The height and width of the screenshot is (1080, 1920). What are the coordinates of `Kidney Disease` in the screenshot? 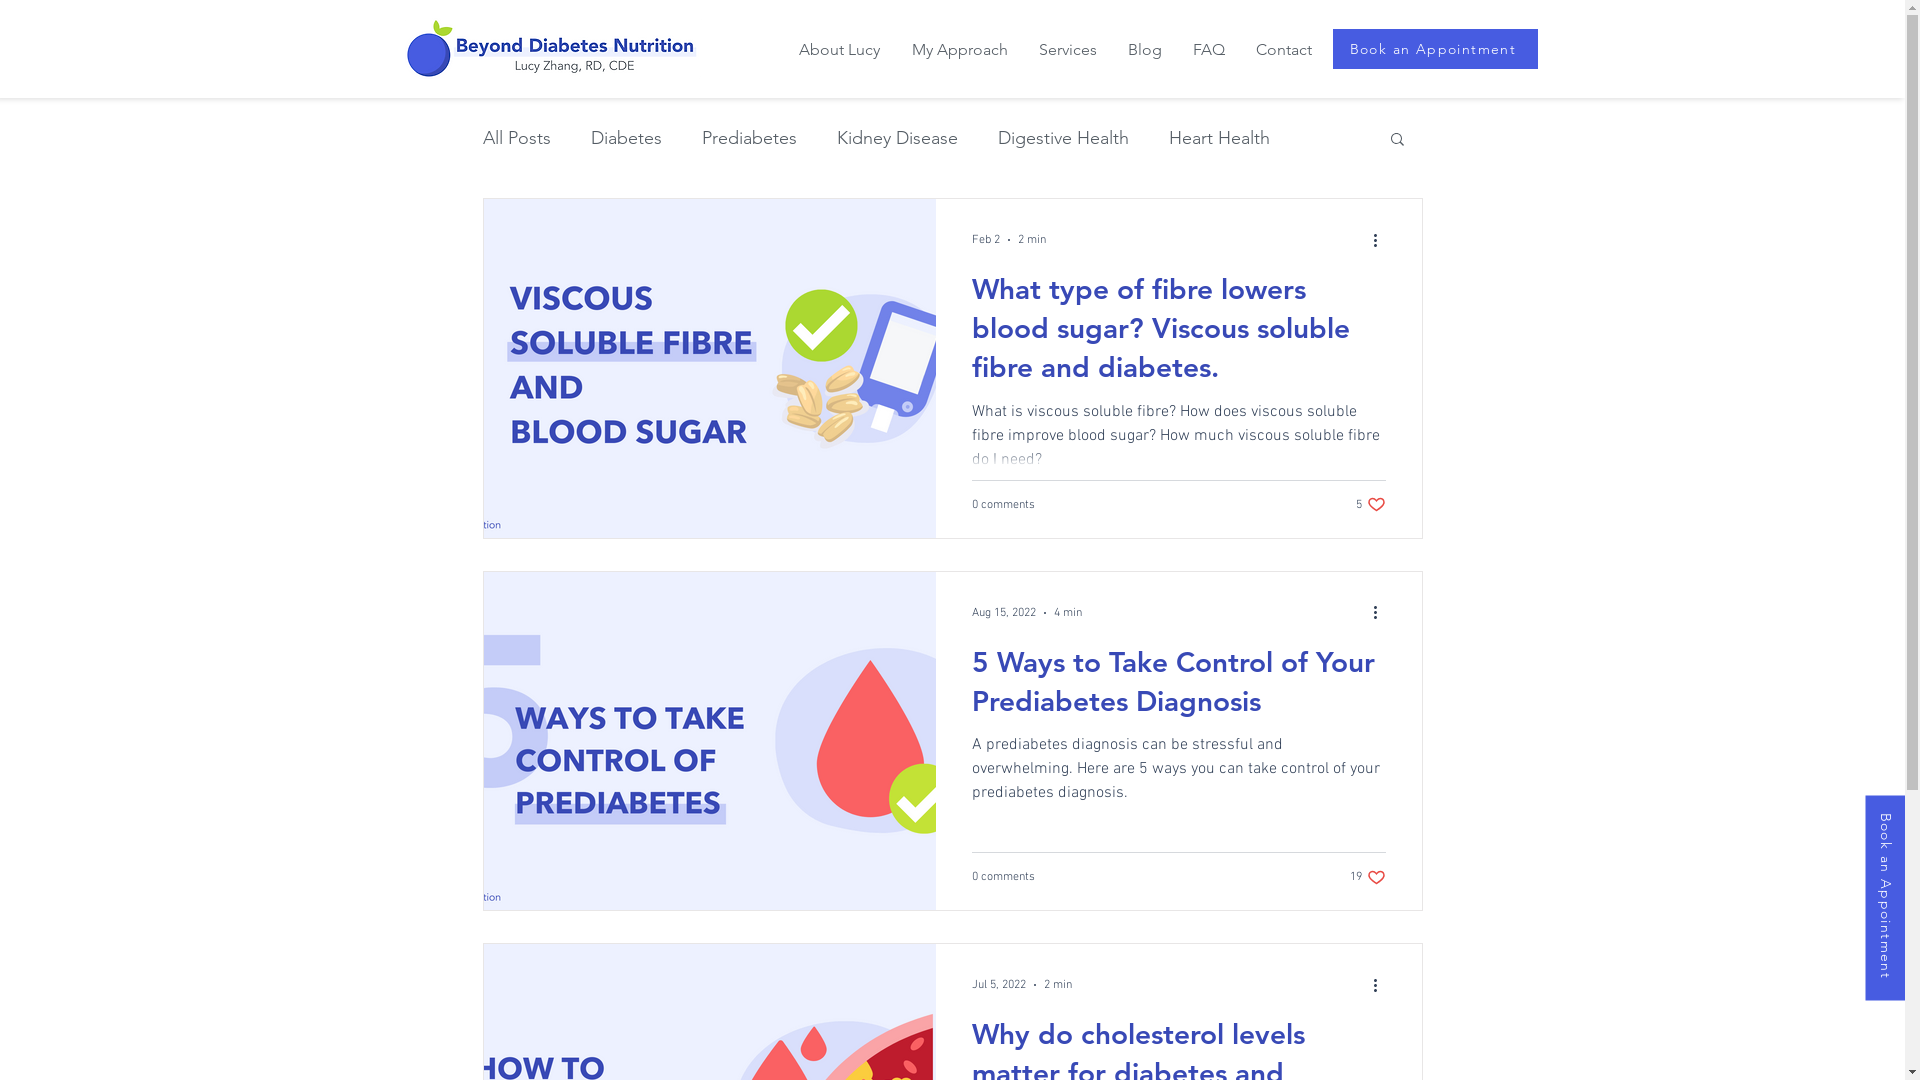 It's located at (896, 138).